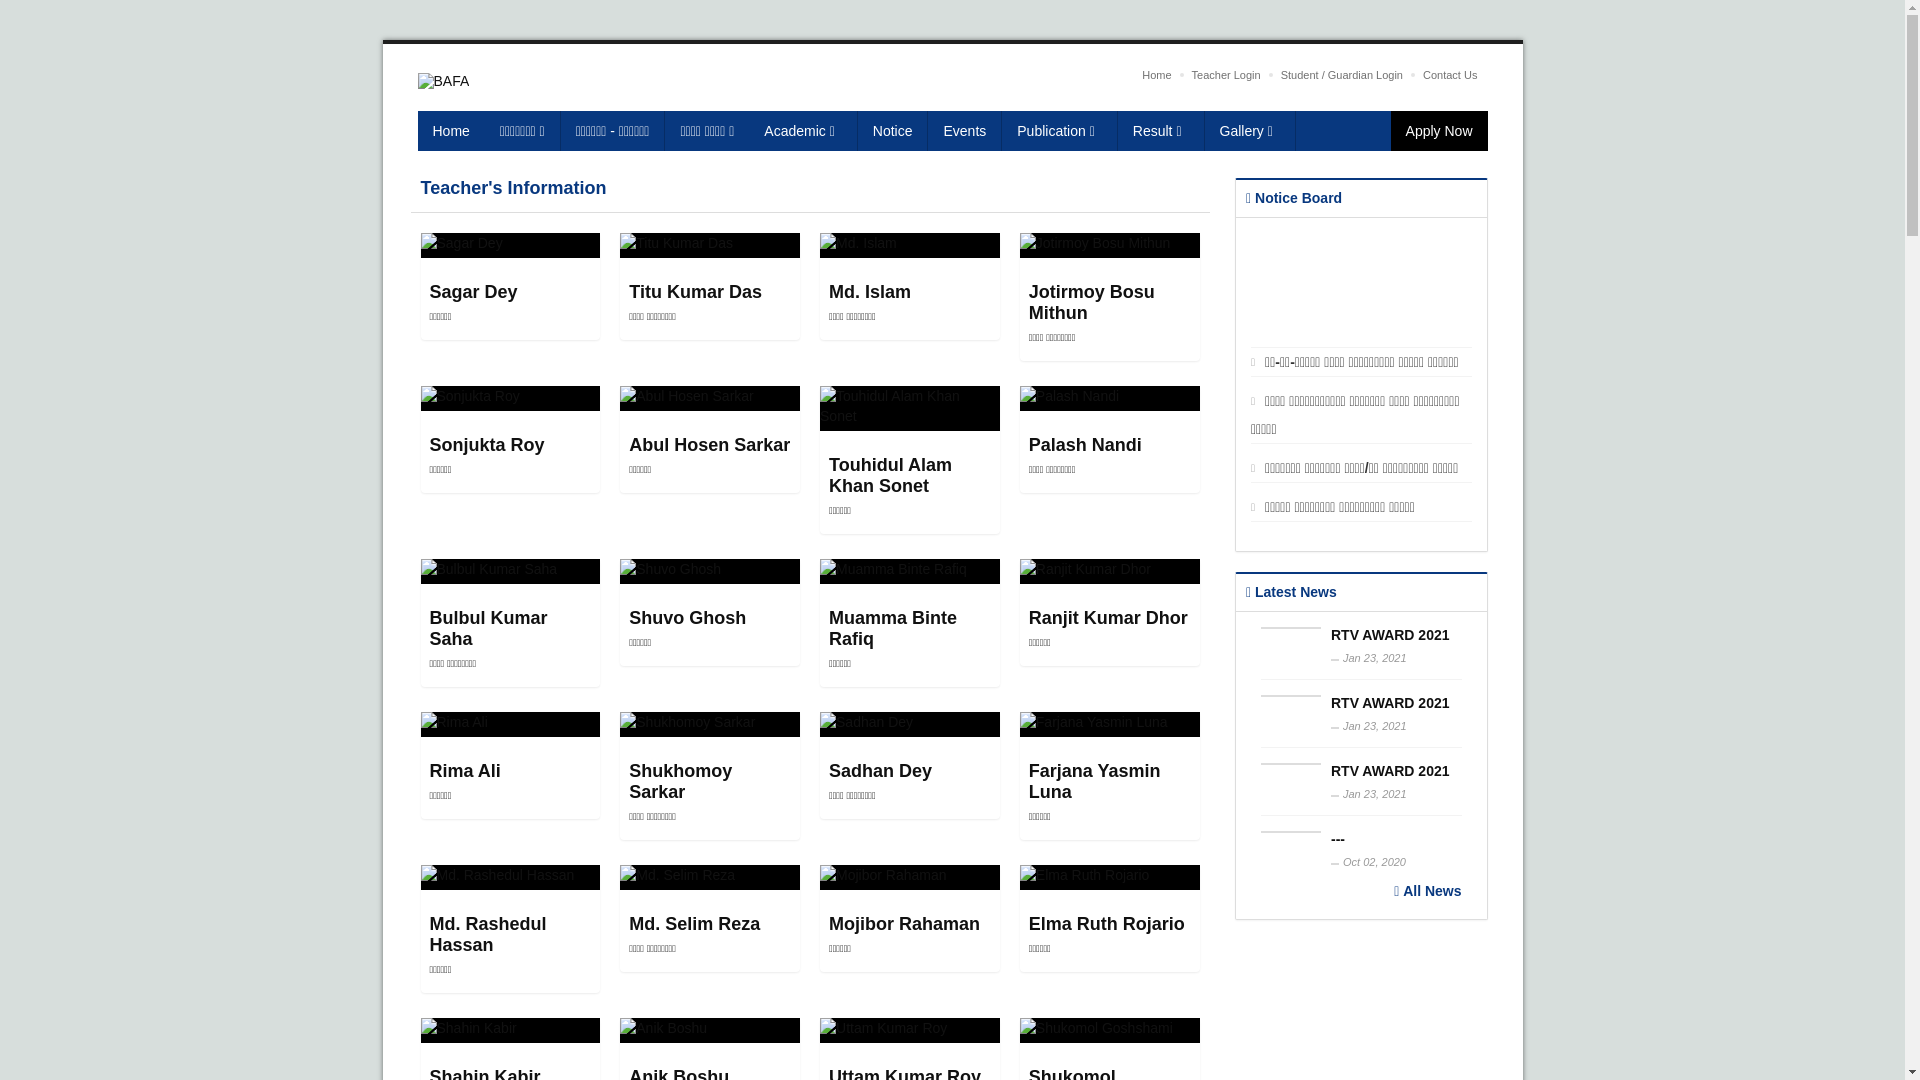  What do you see at coordinates (1092, 302) in the screenshot?
I see `Jotirmoy Bosu Mithun` at bounding box center [1092, 302].